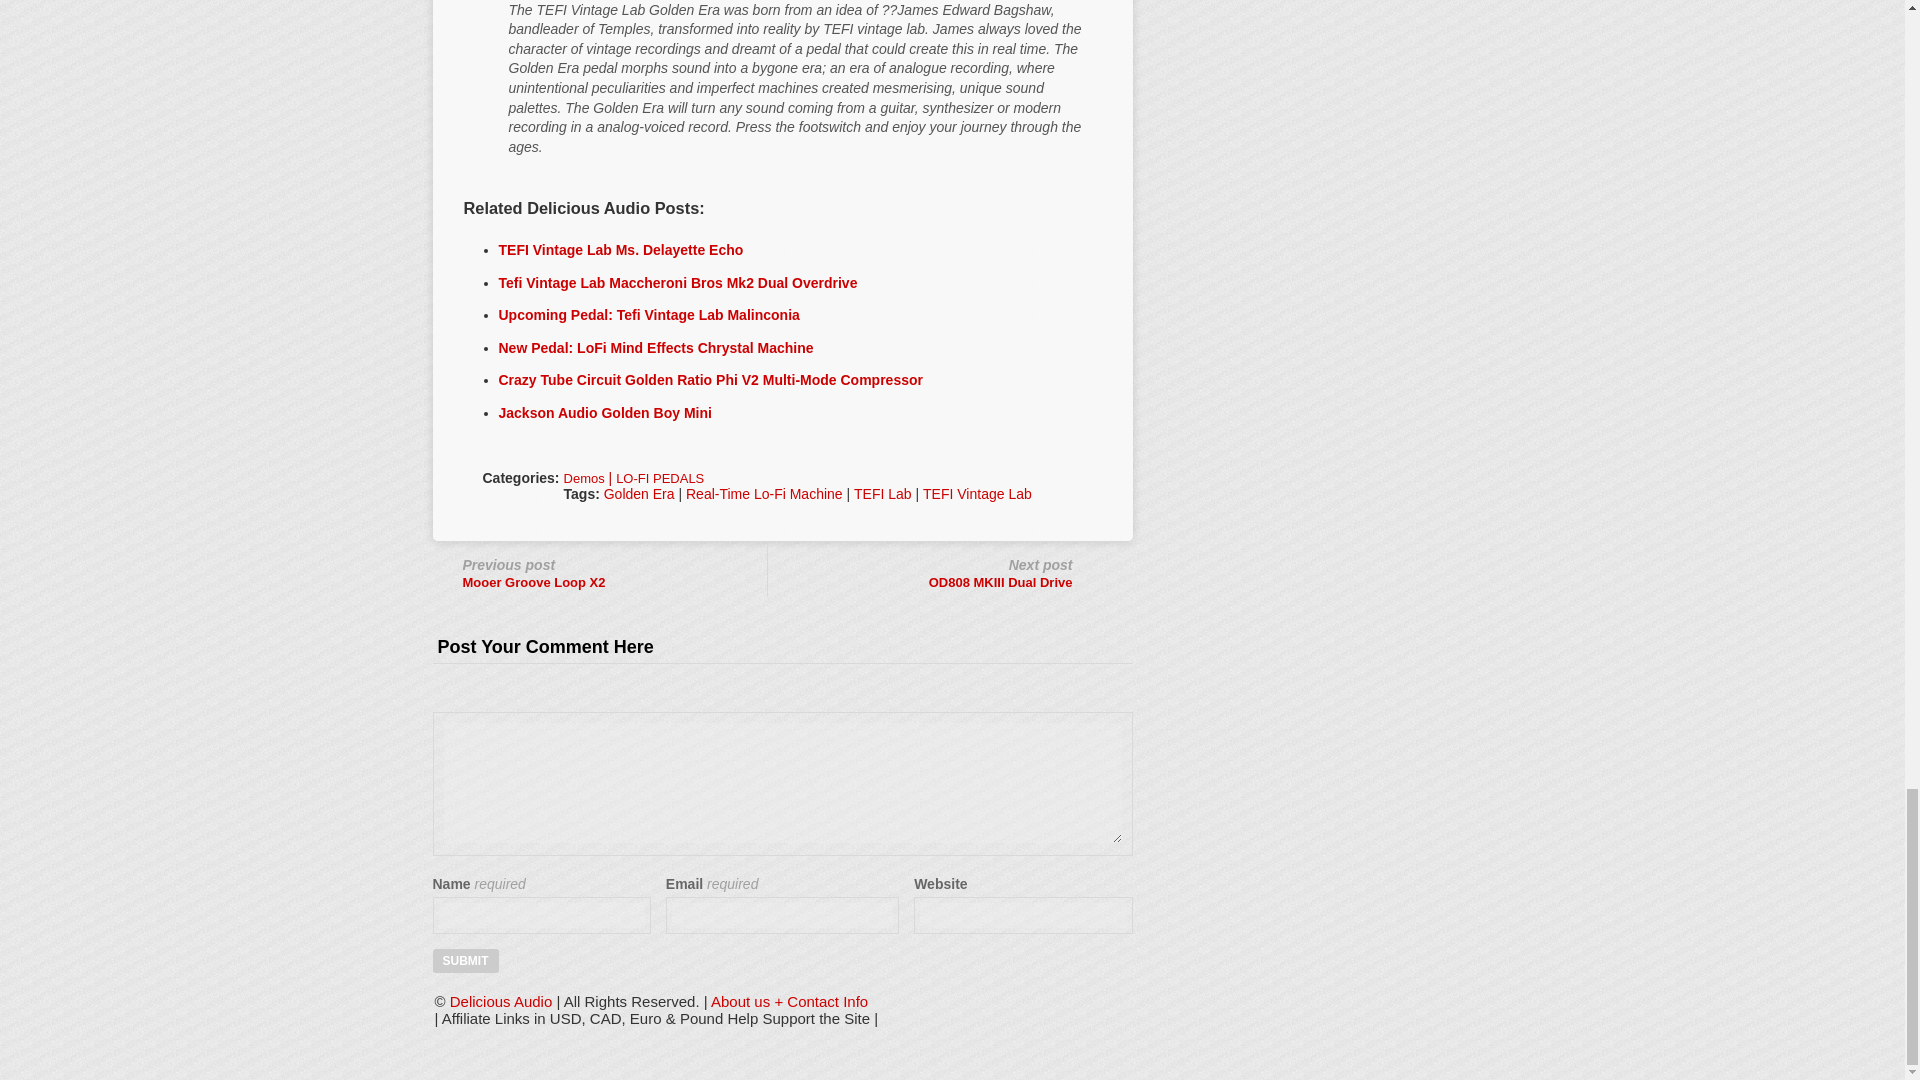  What do you see at coordinates (640, 494) in the screenshot?
I see `View all posts tagged Golden Era` at bounding box center [640, 494].